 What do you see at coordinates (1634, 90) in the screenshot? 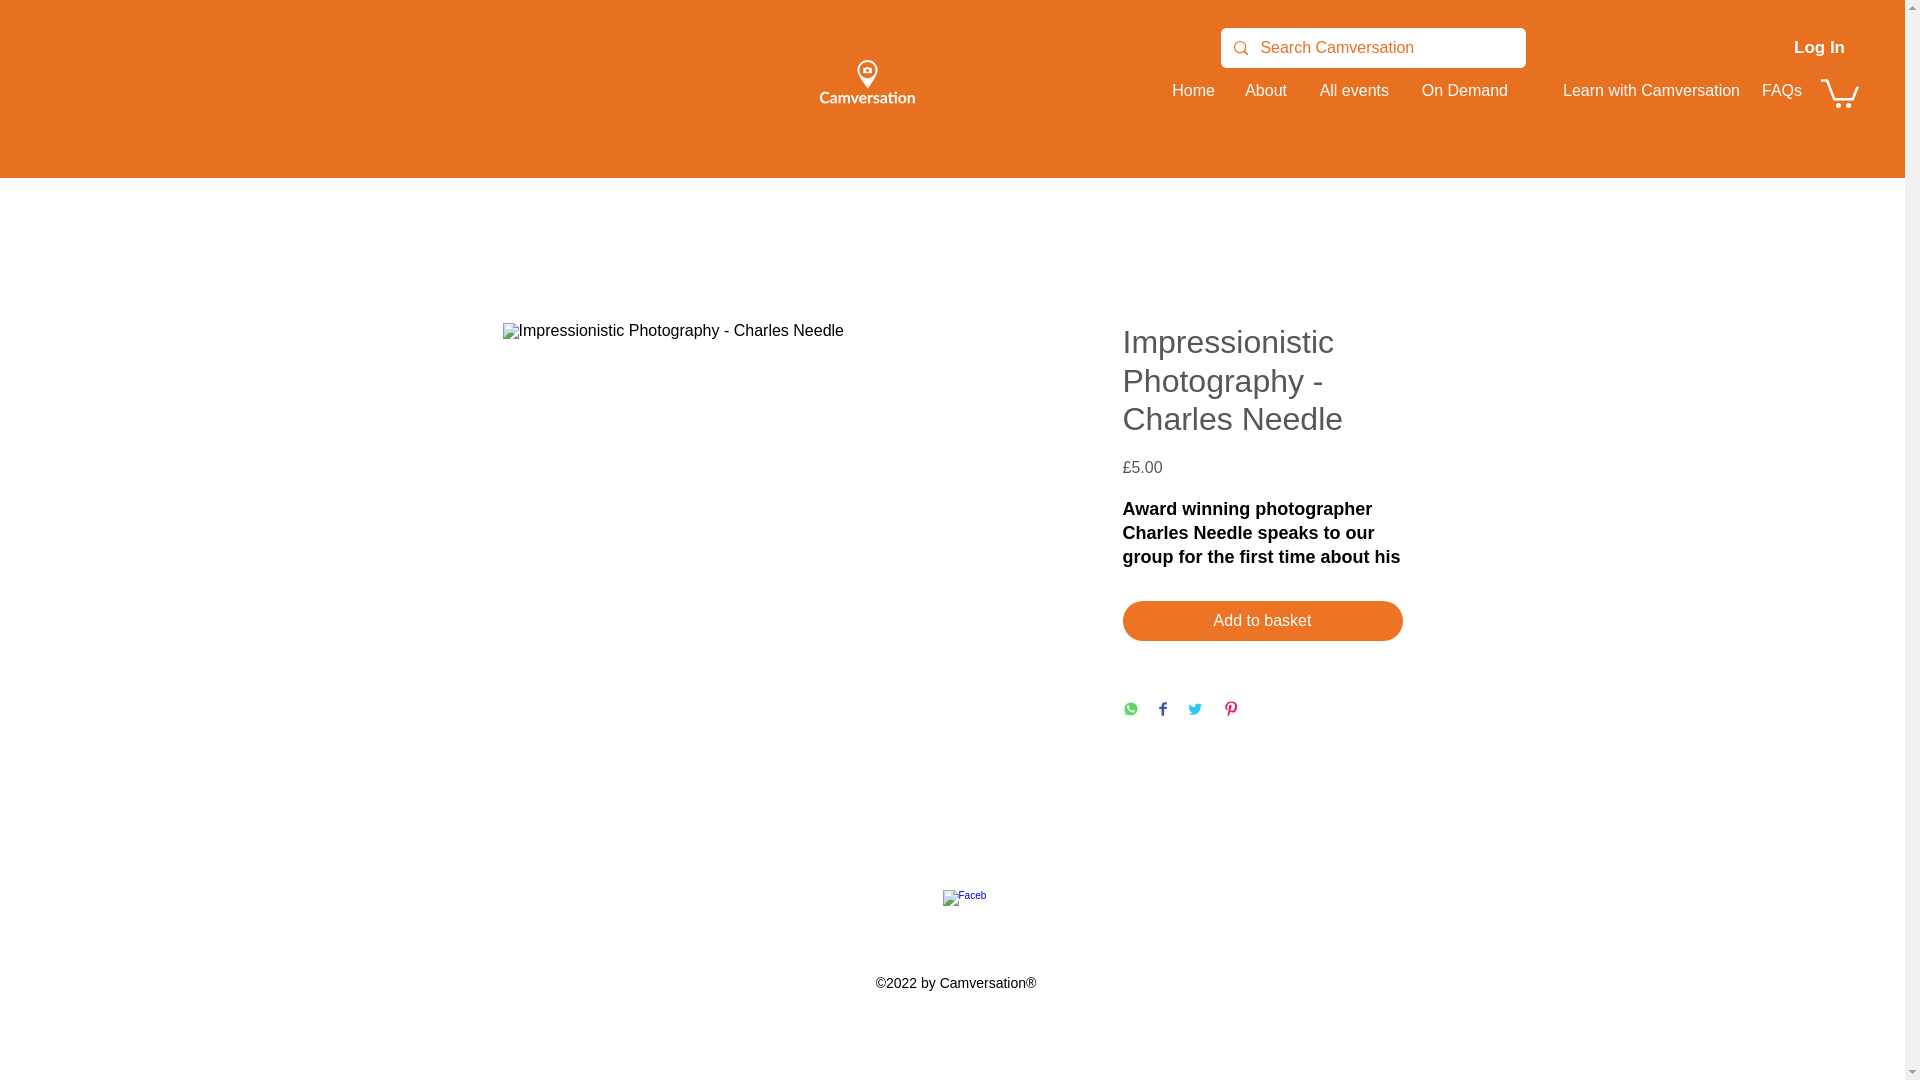
I see `Learn with Camversation` at bounding box center [1634, 90].